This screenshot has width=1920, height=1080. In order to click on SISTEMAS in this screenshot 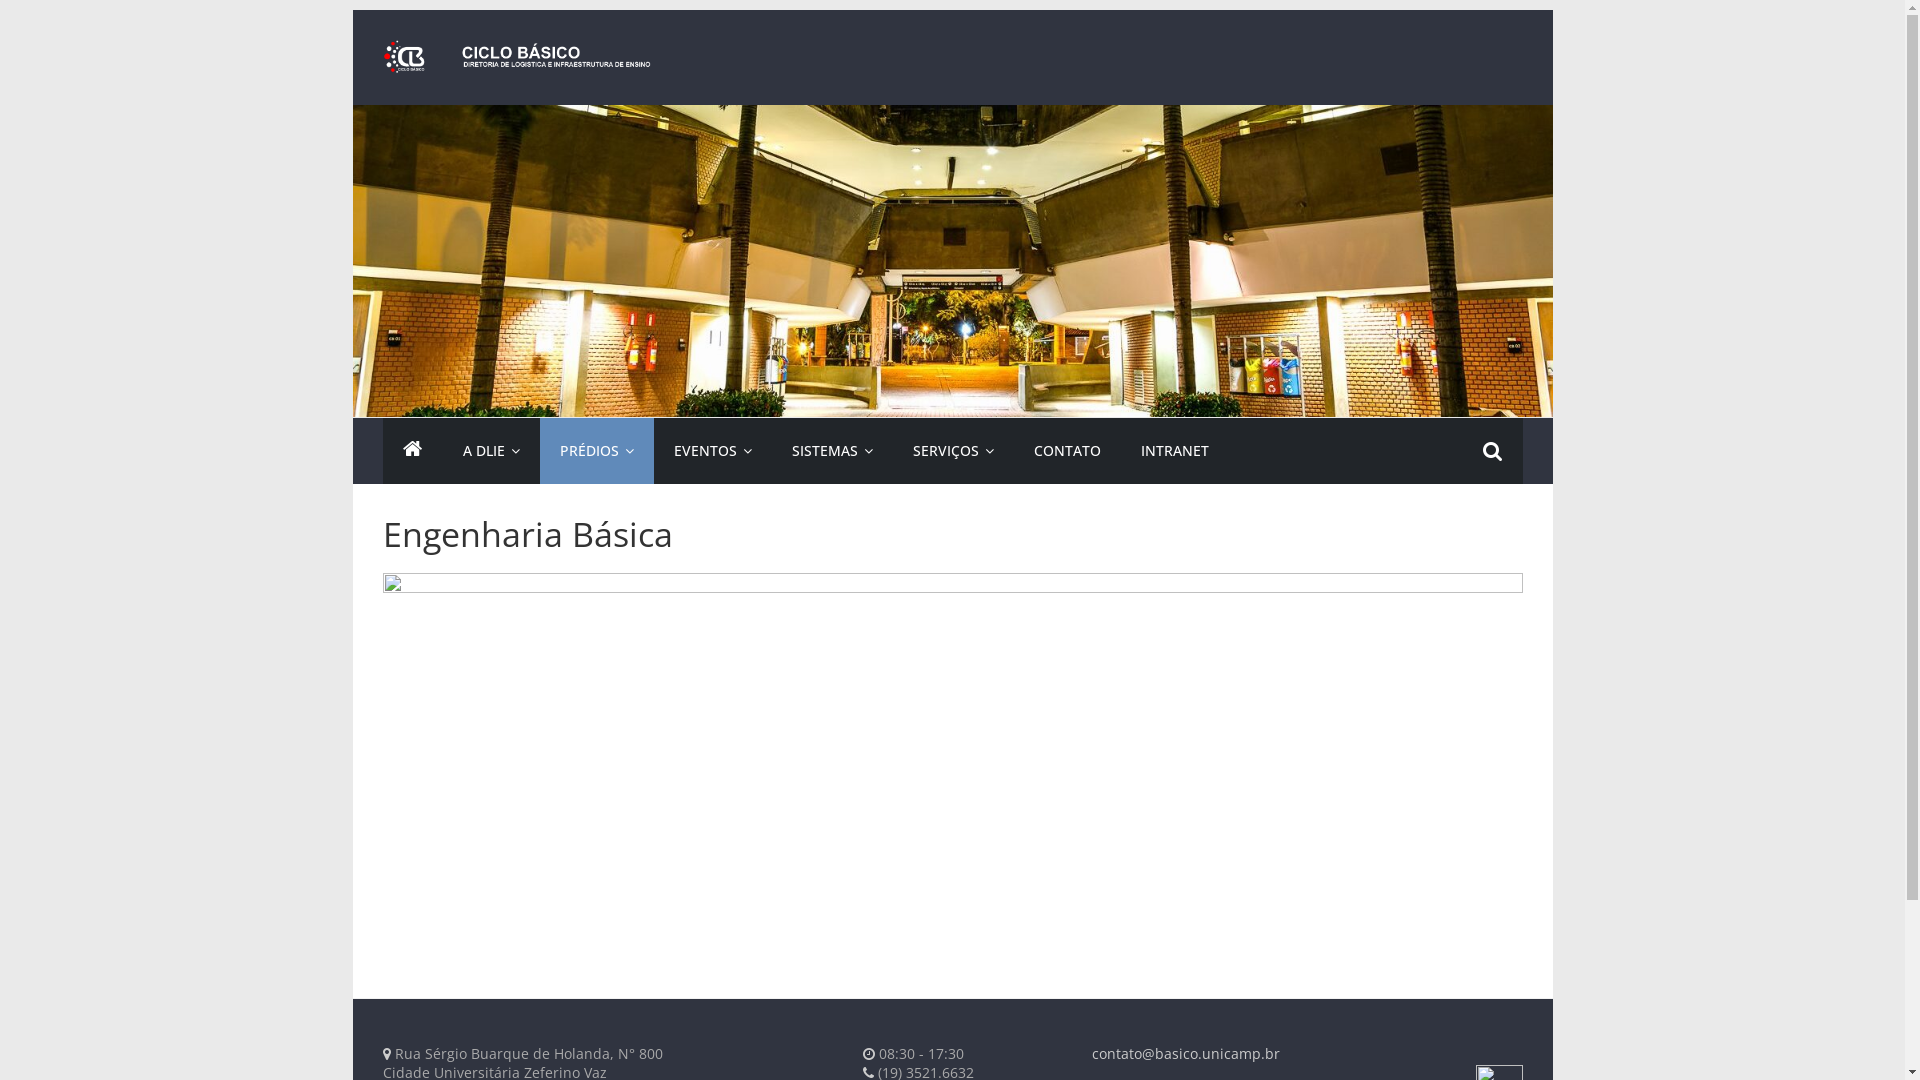, I will do `click(832, 451)`.